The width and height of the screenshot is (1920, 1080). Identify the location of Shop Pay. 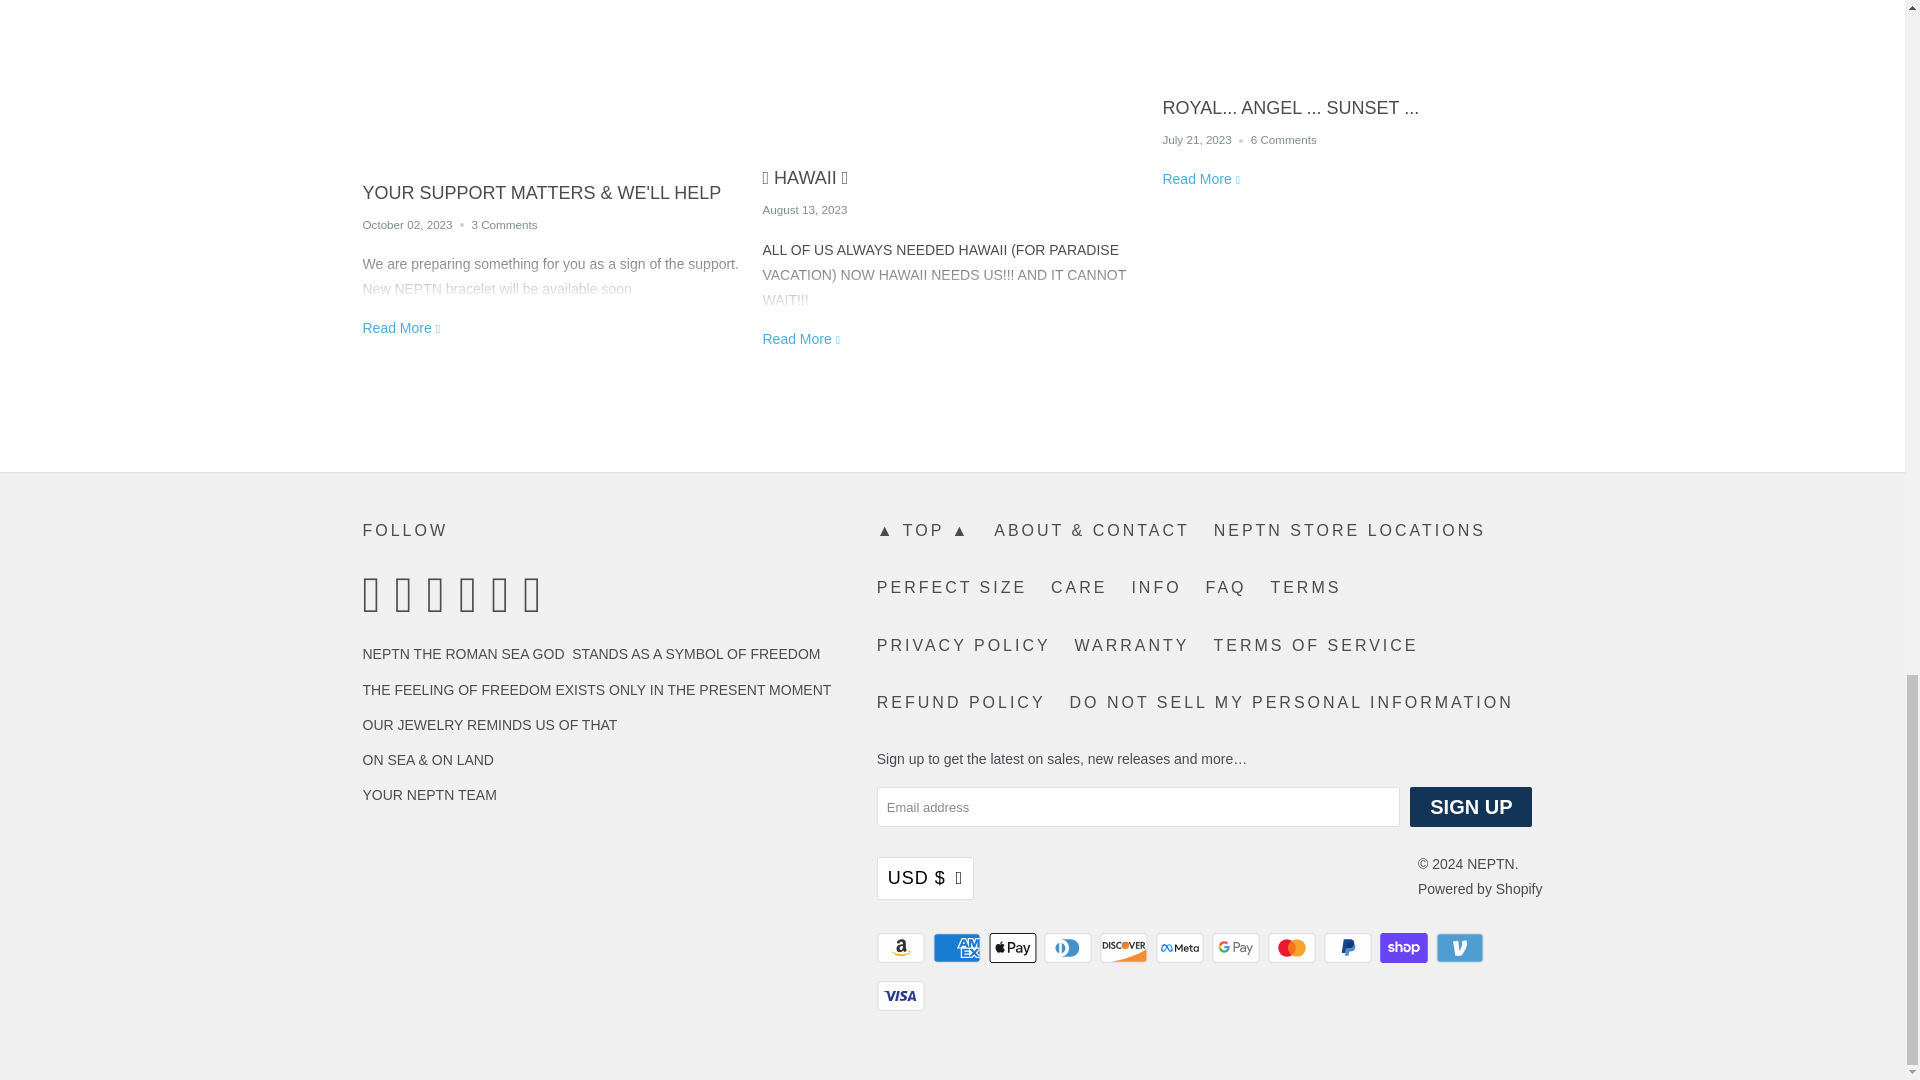
(1406, 948).